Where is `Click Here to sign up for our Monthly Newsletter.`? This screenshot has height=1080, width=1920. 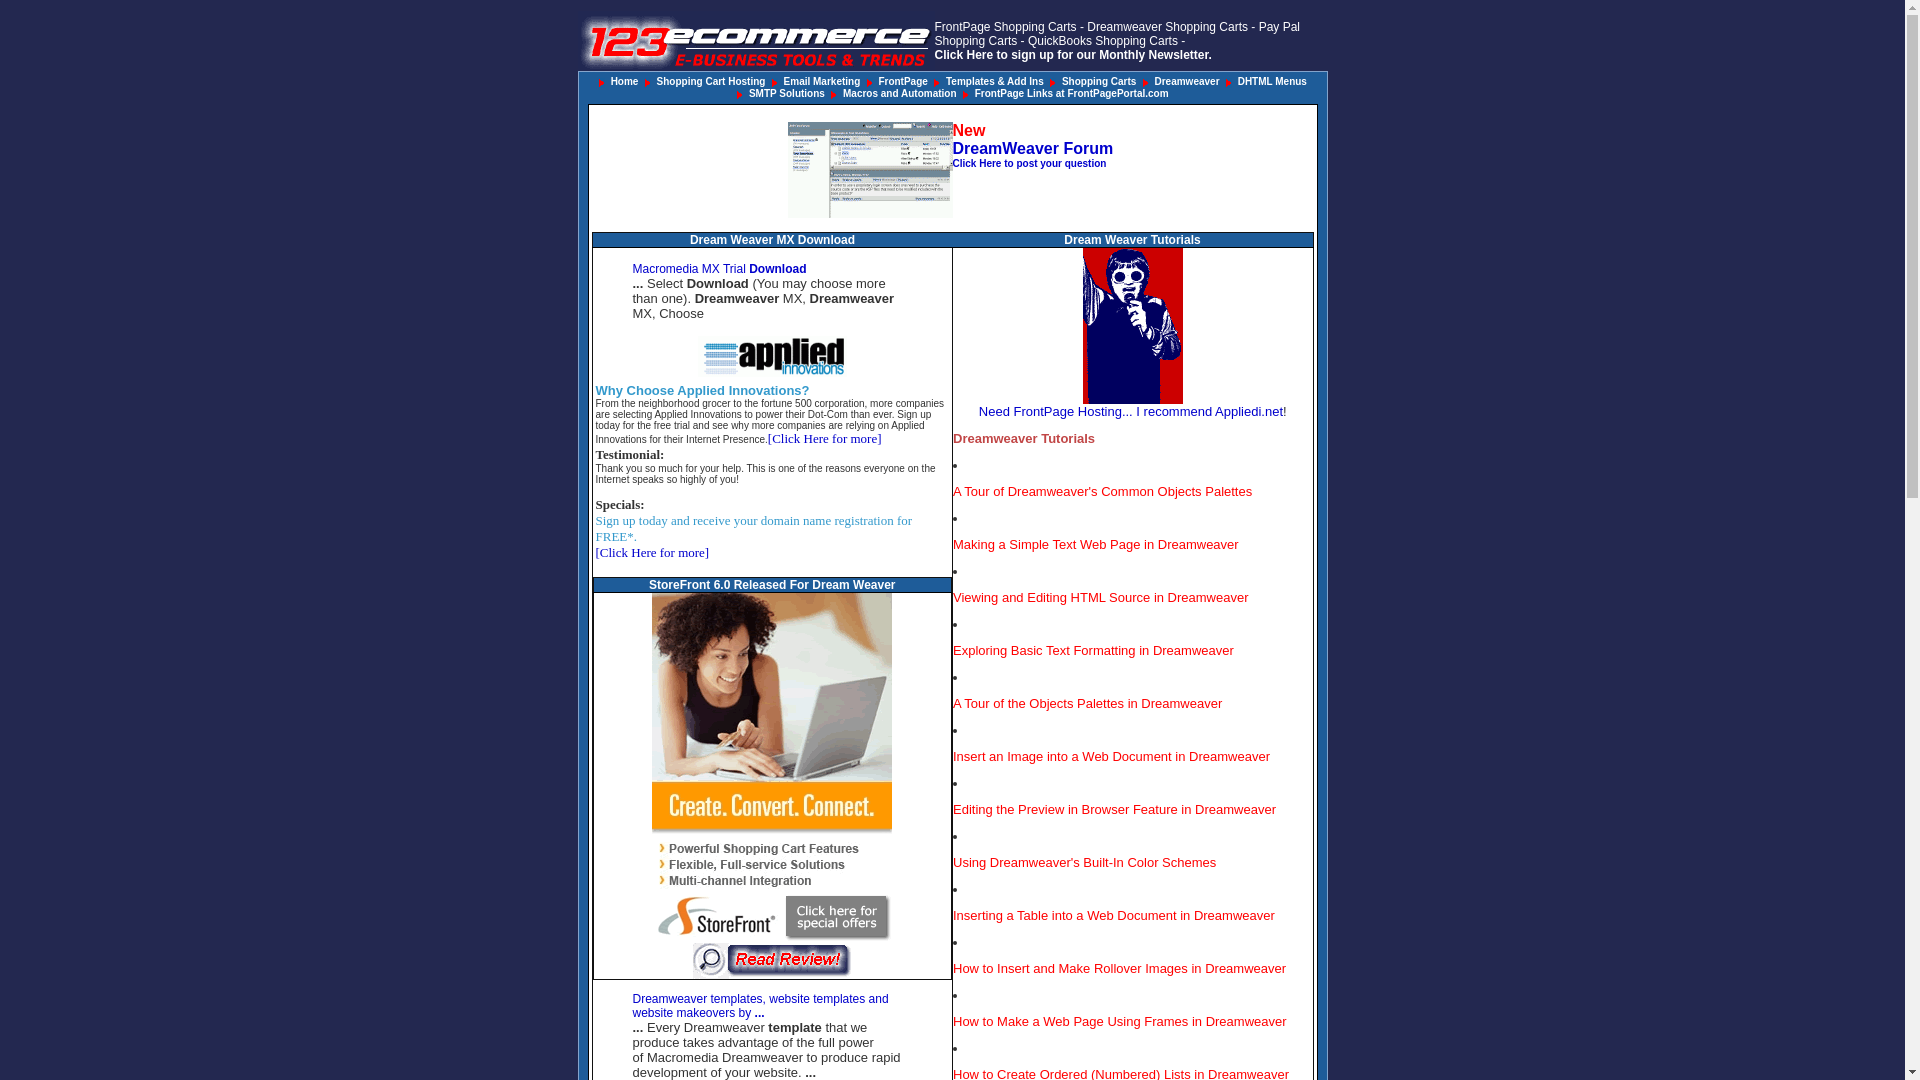 Click Here to sign up for our Monthly Newsletter. is located at coordinates (1072, 55).